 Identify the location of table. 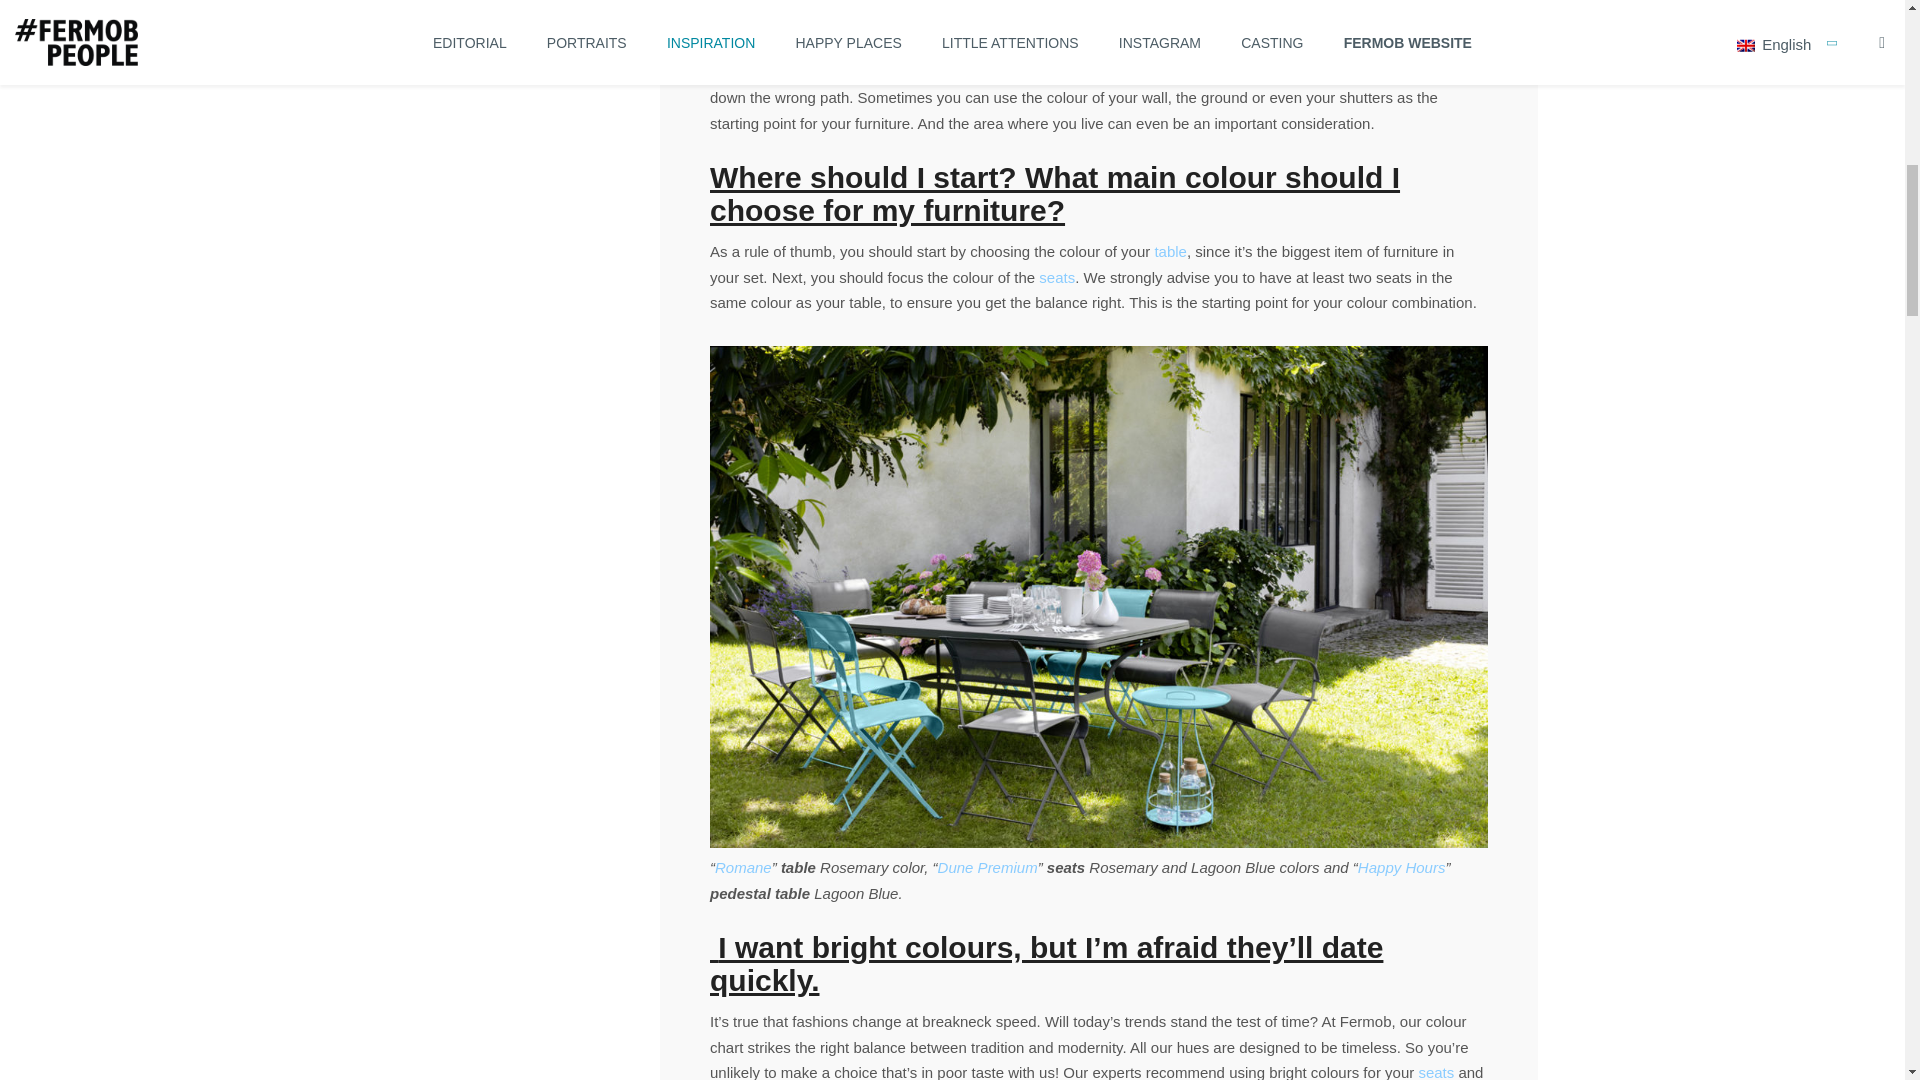
(1170, 252).